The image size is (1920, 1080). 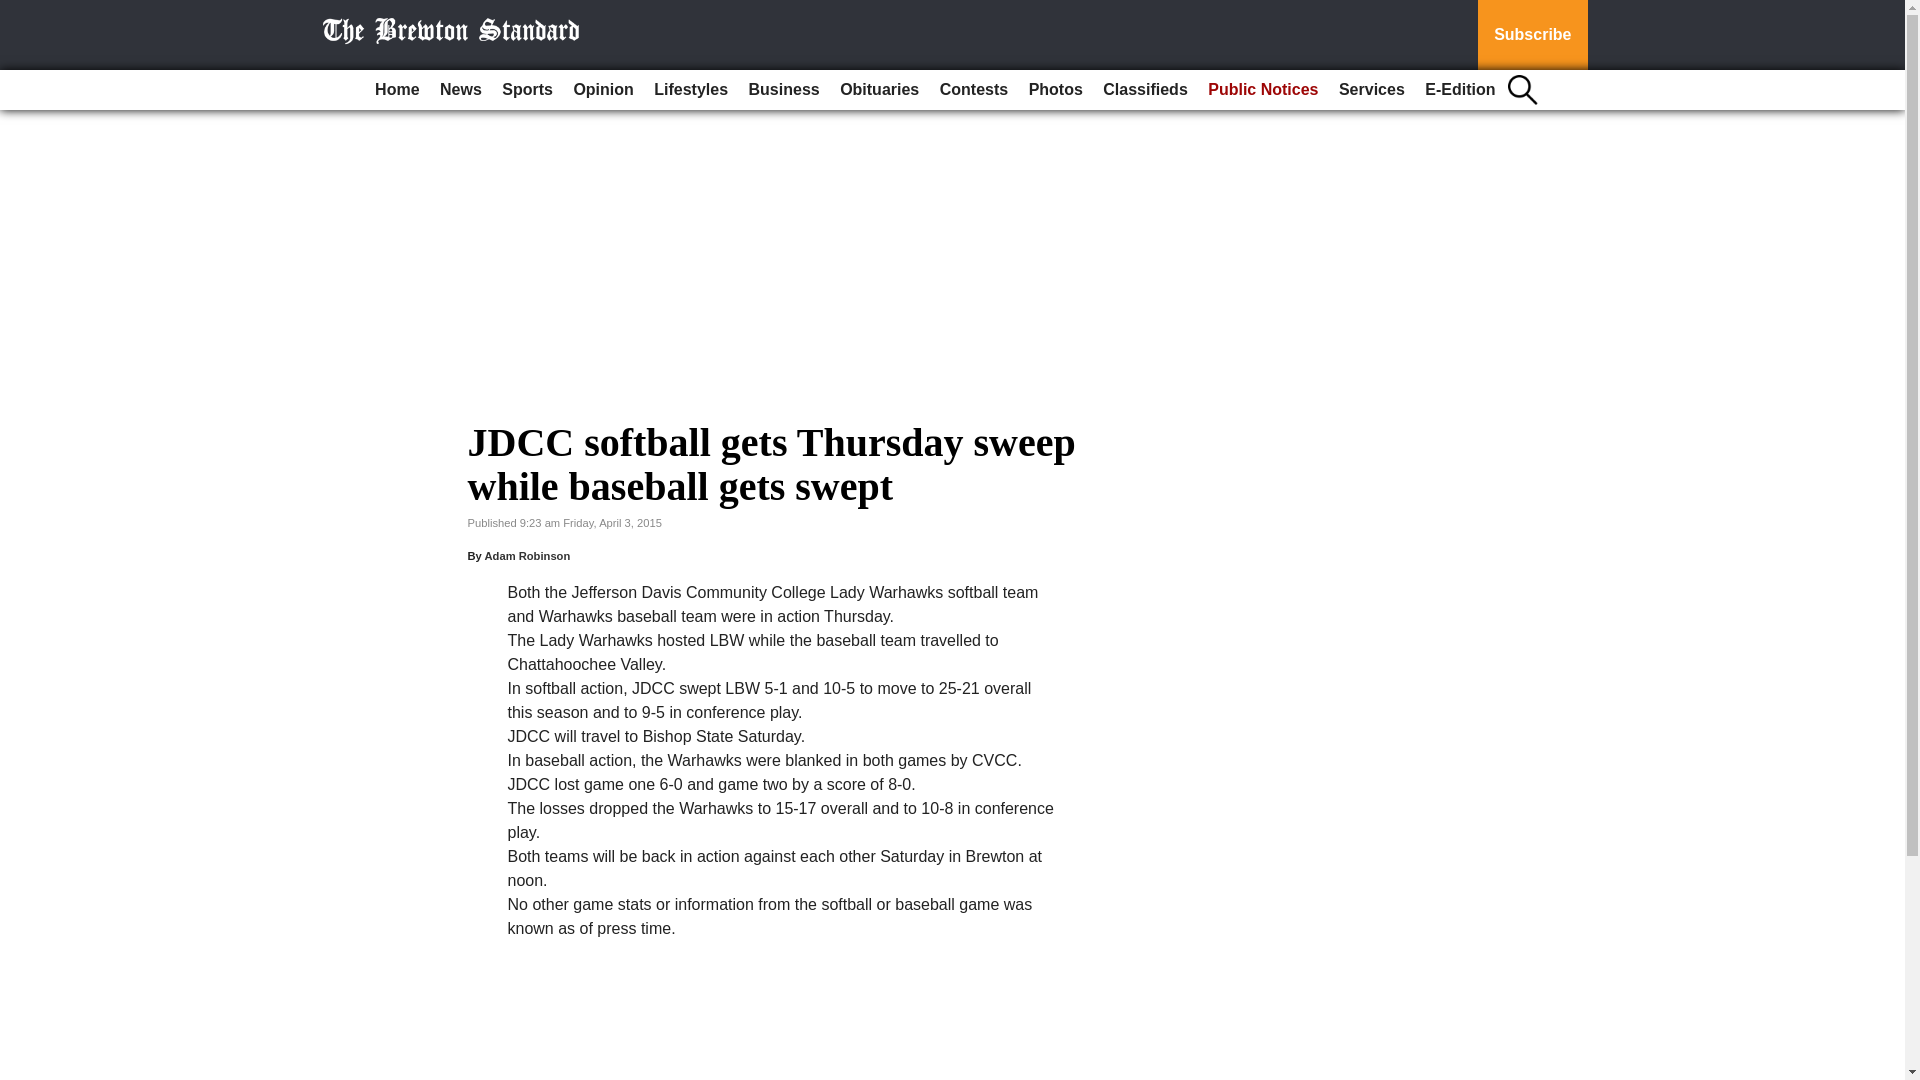 What do you see at coordinates (526, 555) in the screenshot?
I see `Adam Robinson` at bounding box center [526, 555].